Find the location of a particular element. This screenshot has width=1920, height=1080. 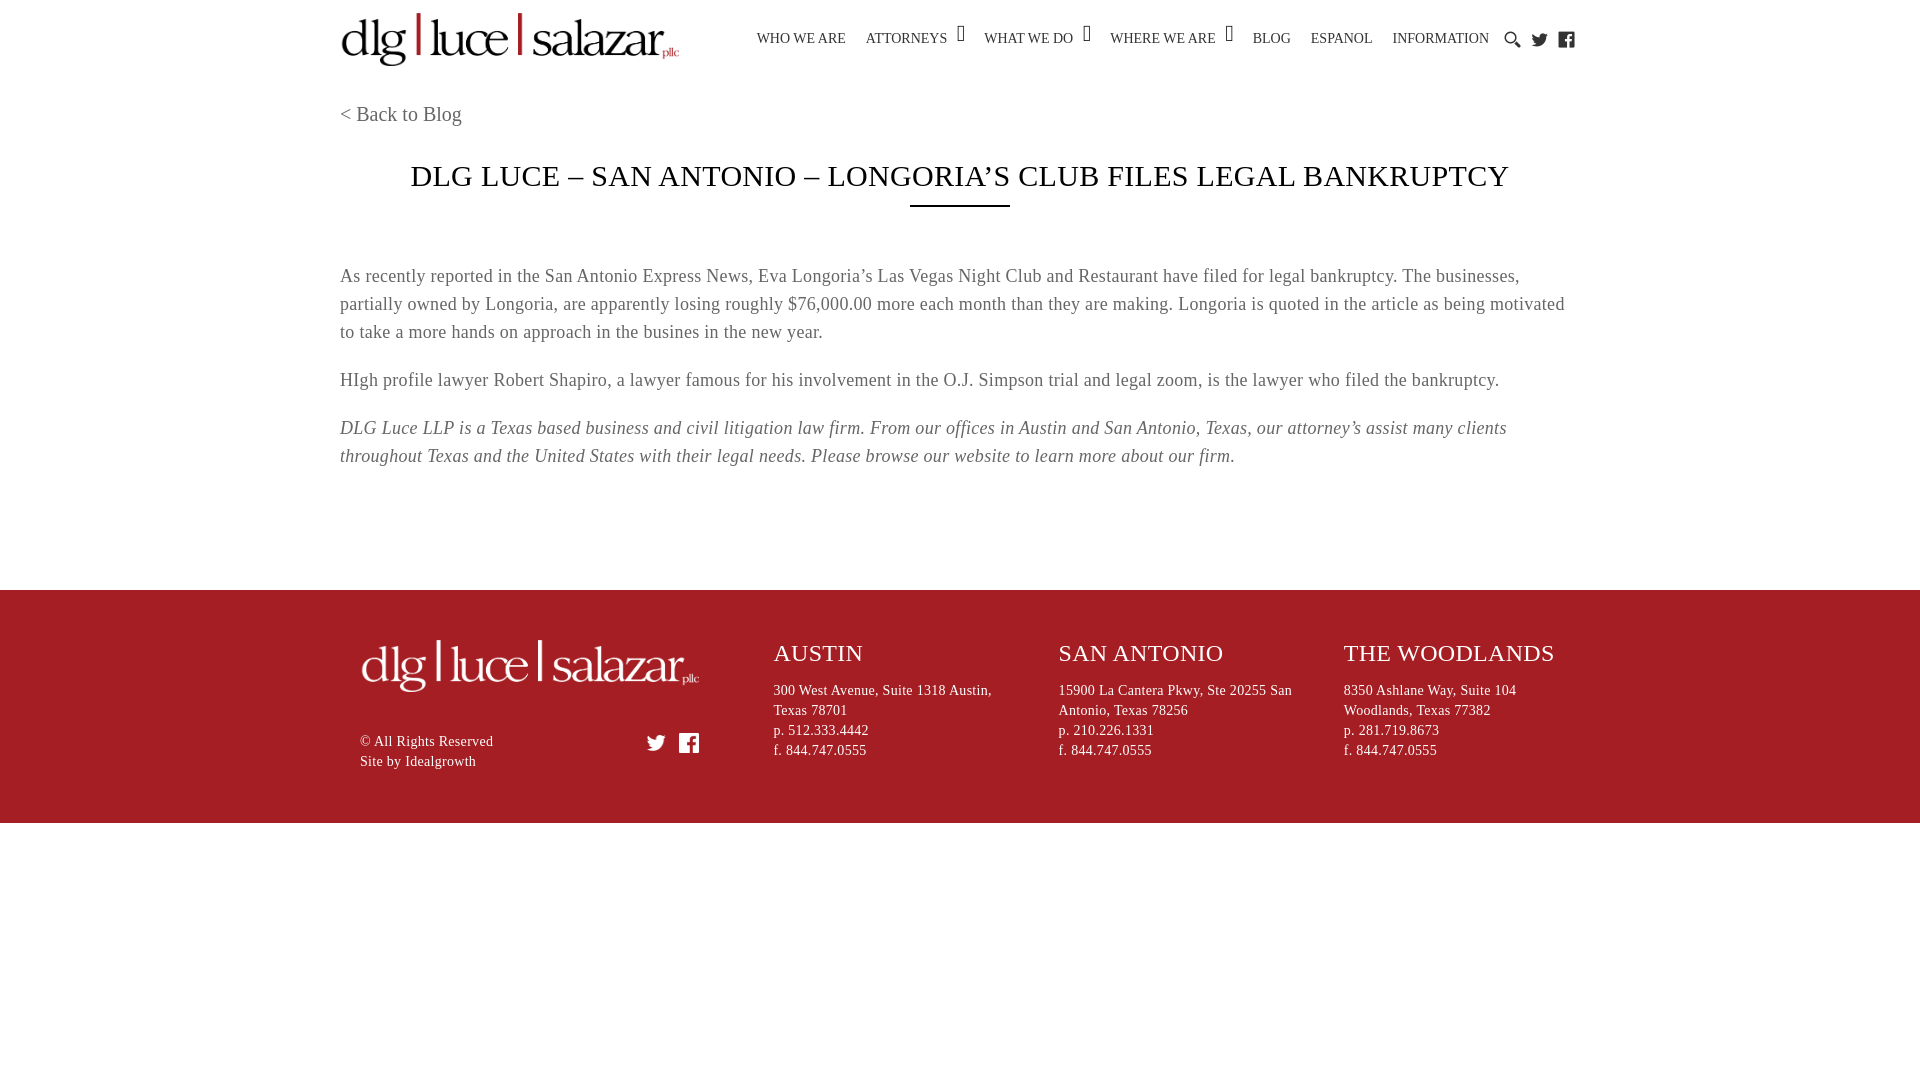

WHERE WE ARE is located at coordinates (1162, 38).